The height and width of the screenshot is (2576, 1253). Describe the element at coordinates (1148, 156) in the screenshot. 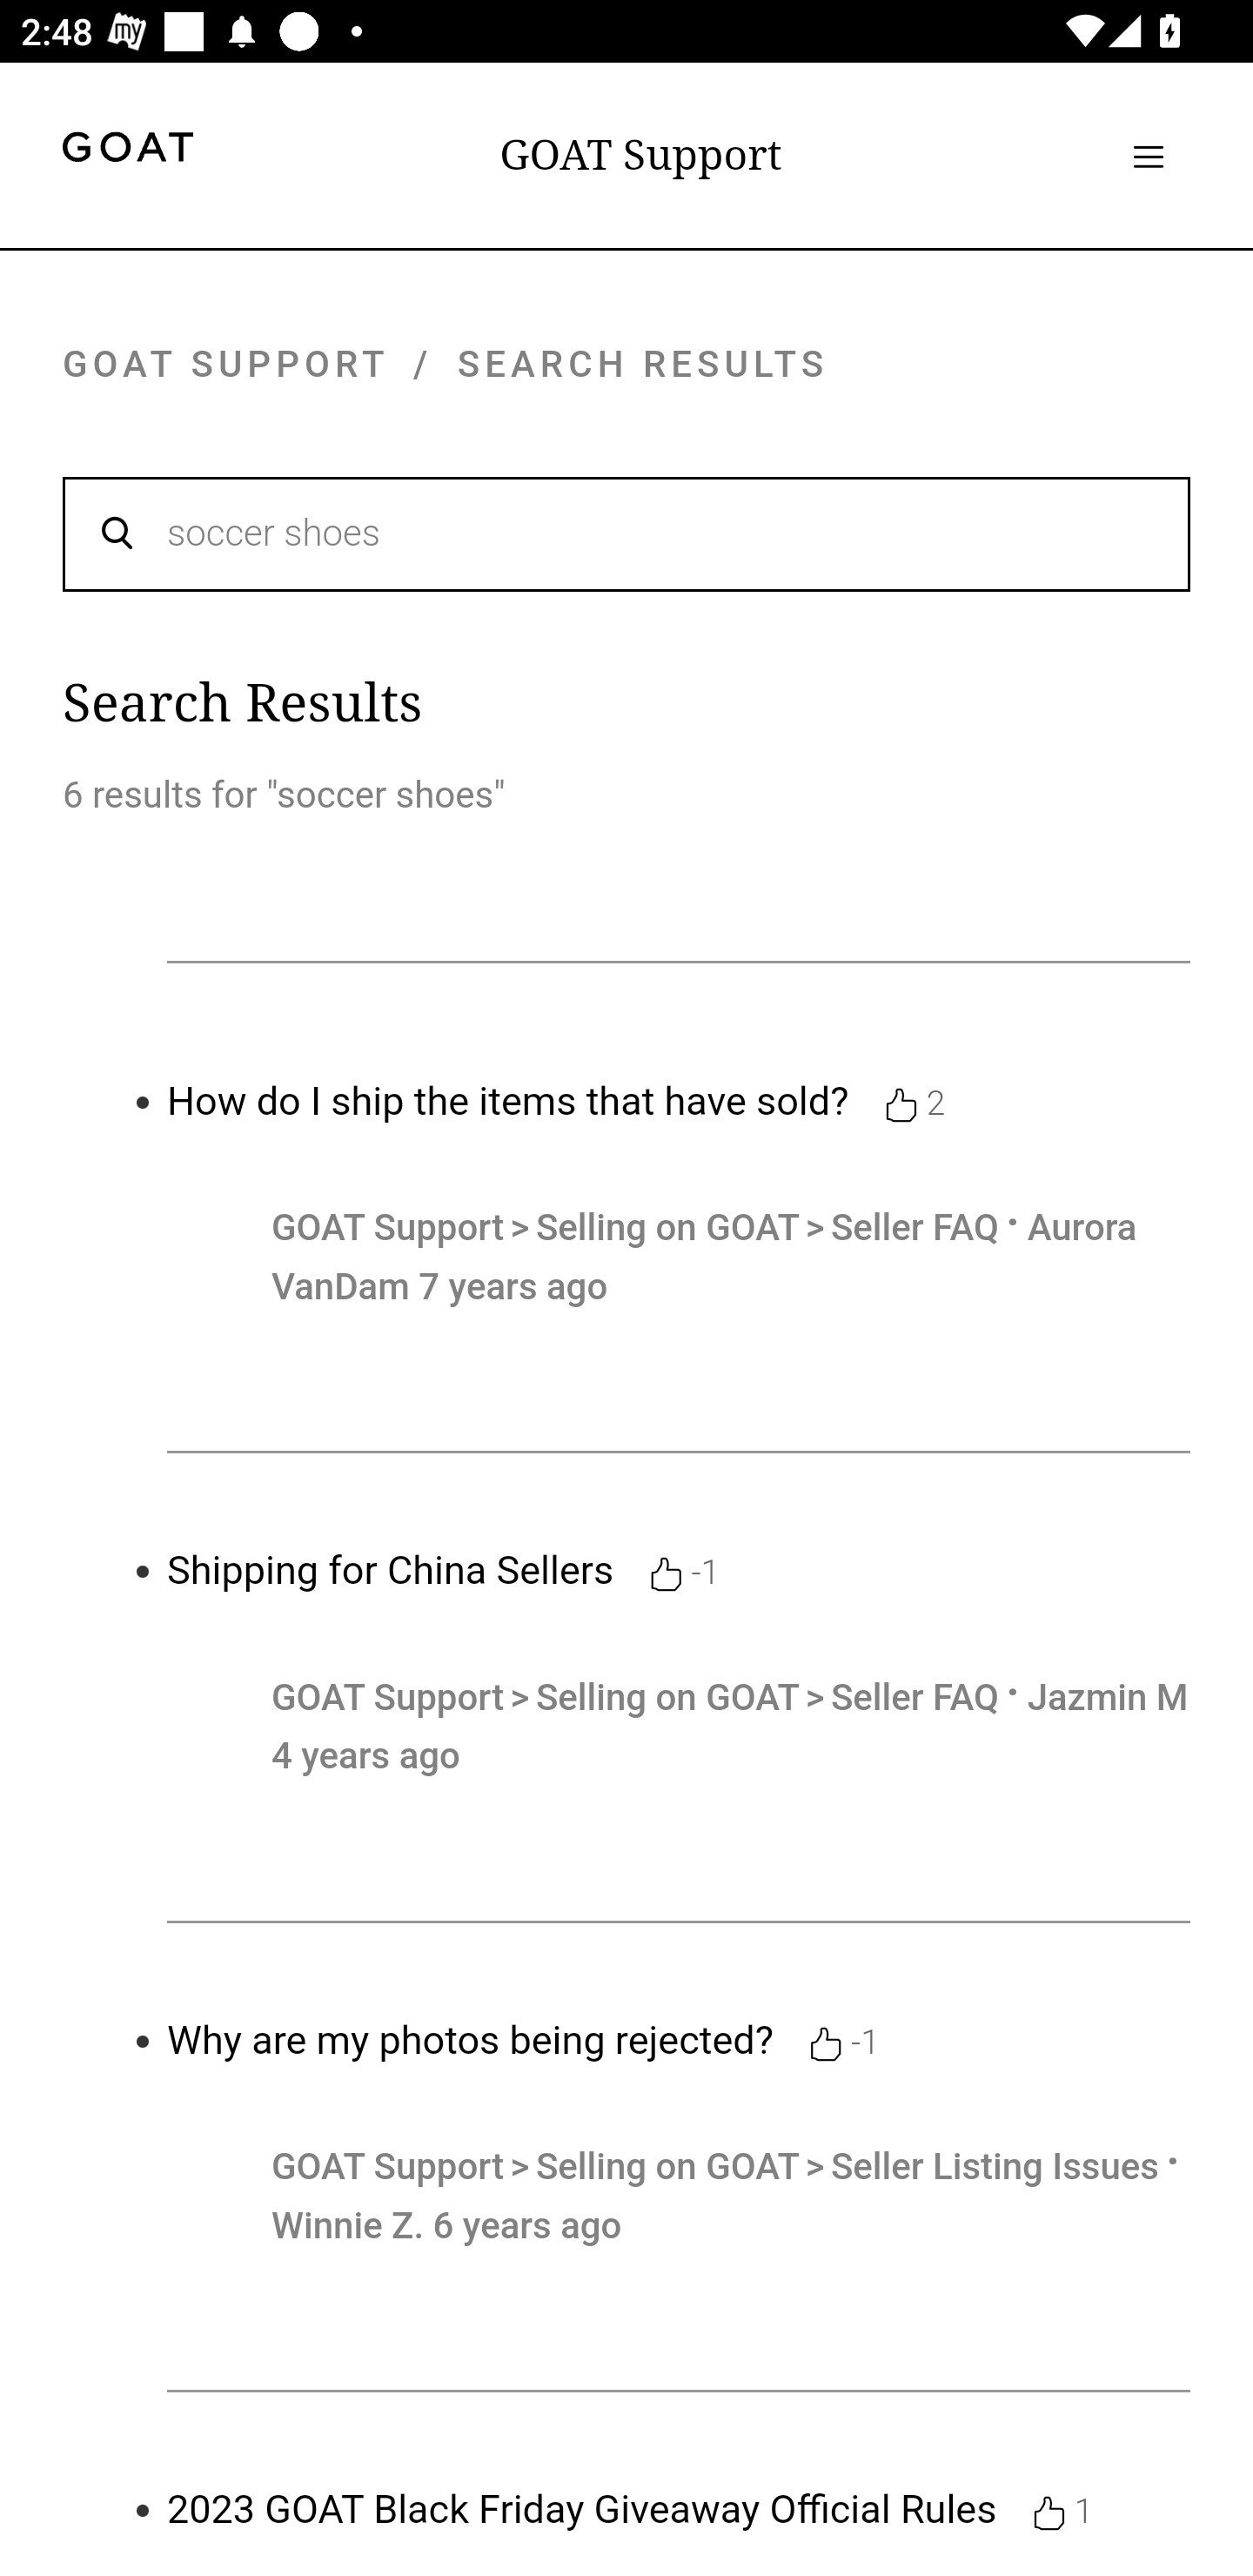

I see `Toggle navigation menu` at that location.